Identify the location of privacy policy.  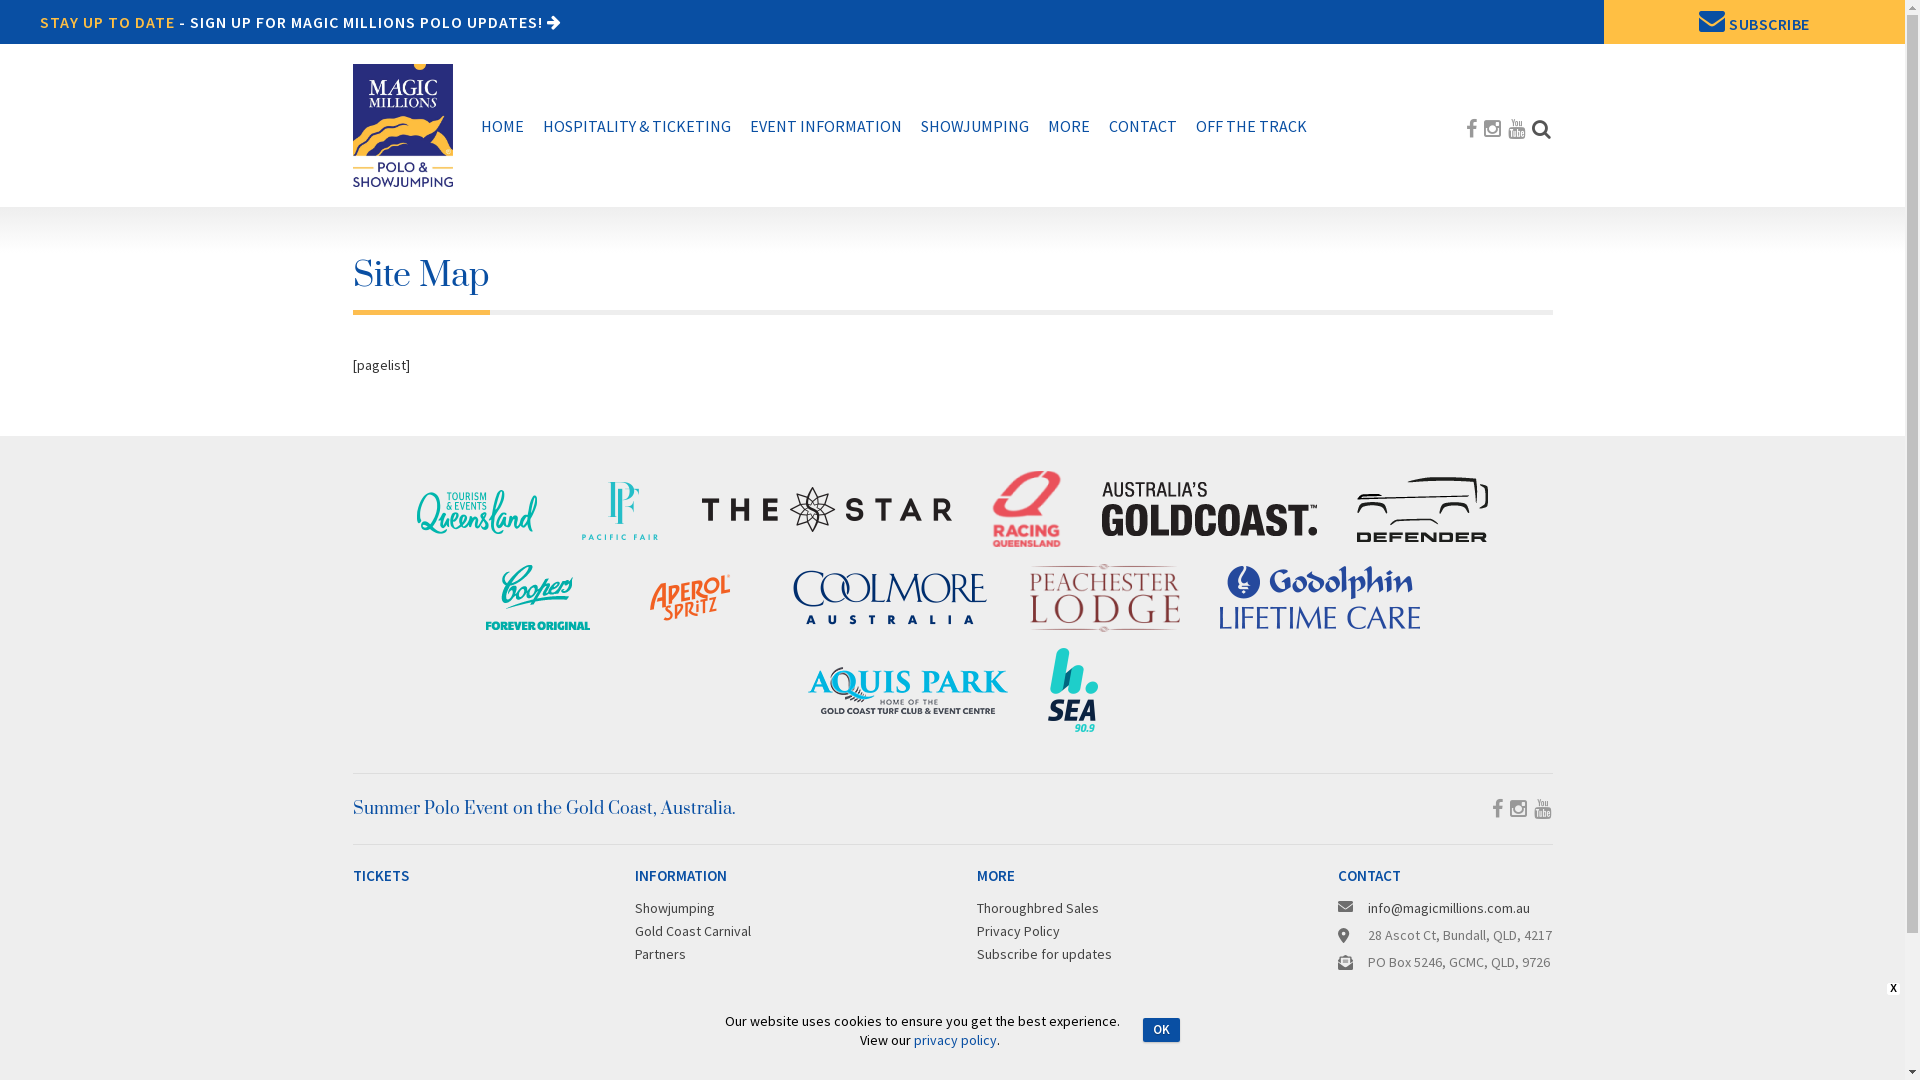
(956, 1039).